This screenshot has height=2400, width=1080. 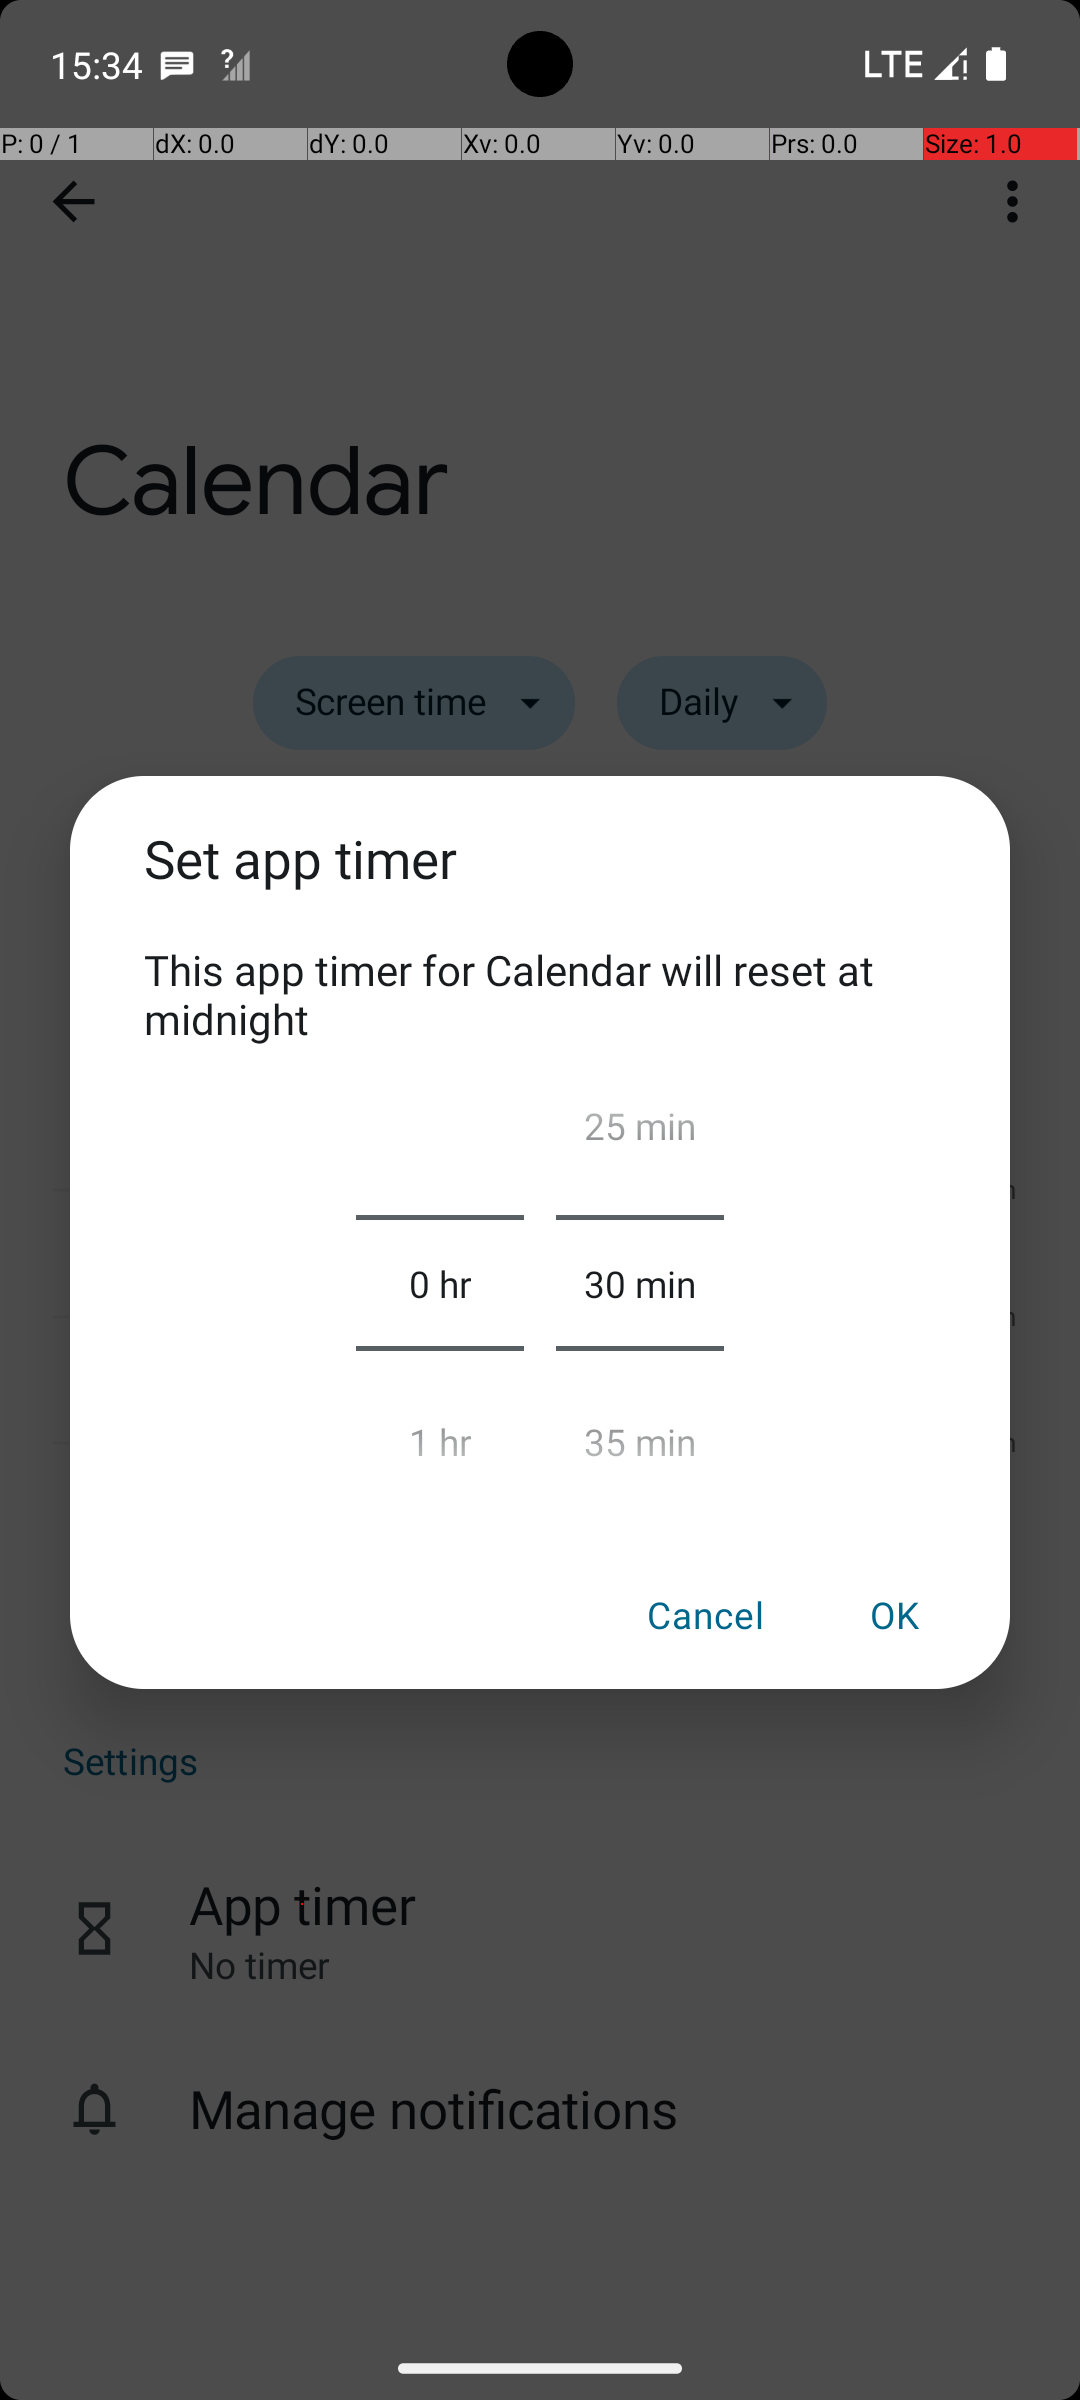 I want to click on Set app timer, so click(x=540, y=882).